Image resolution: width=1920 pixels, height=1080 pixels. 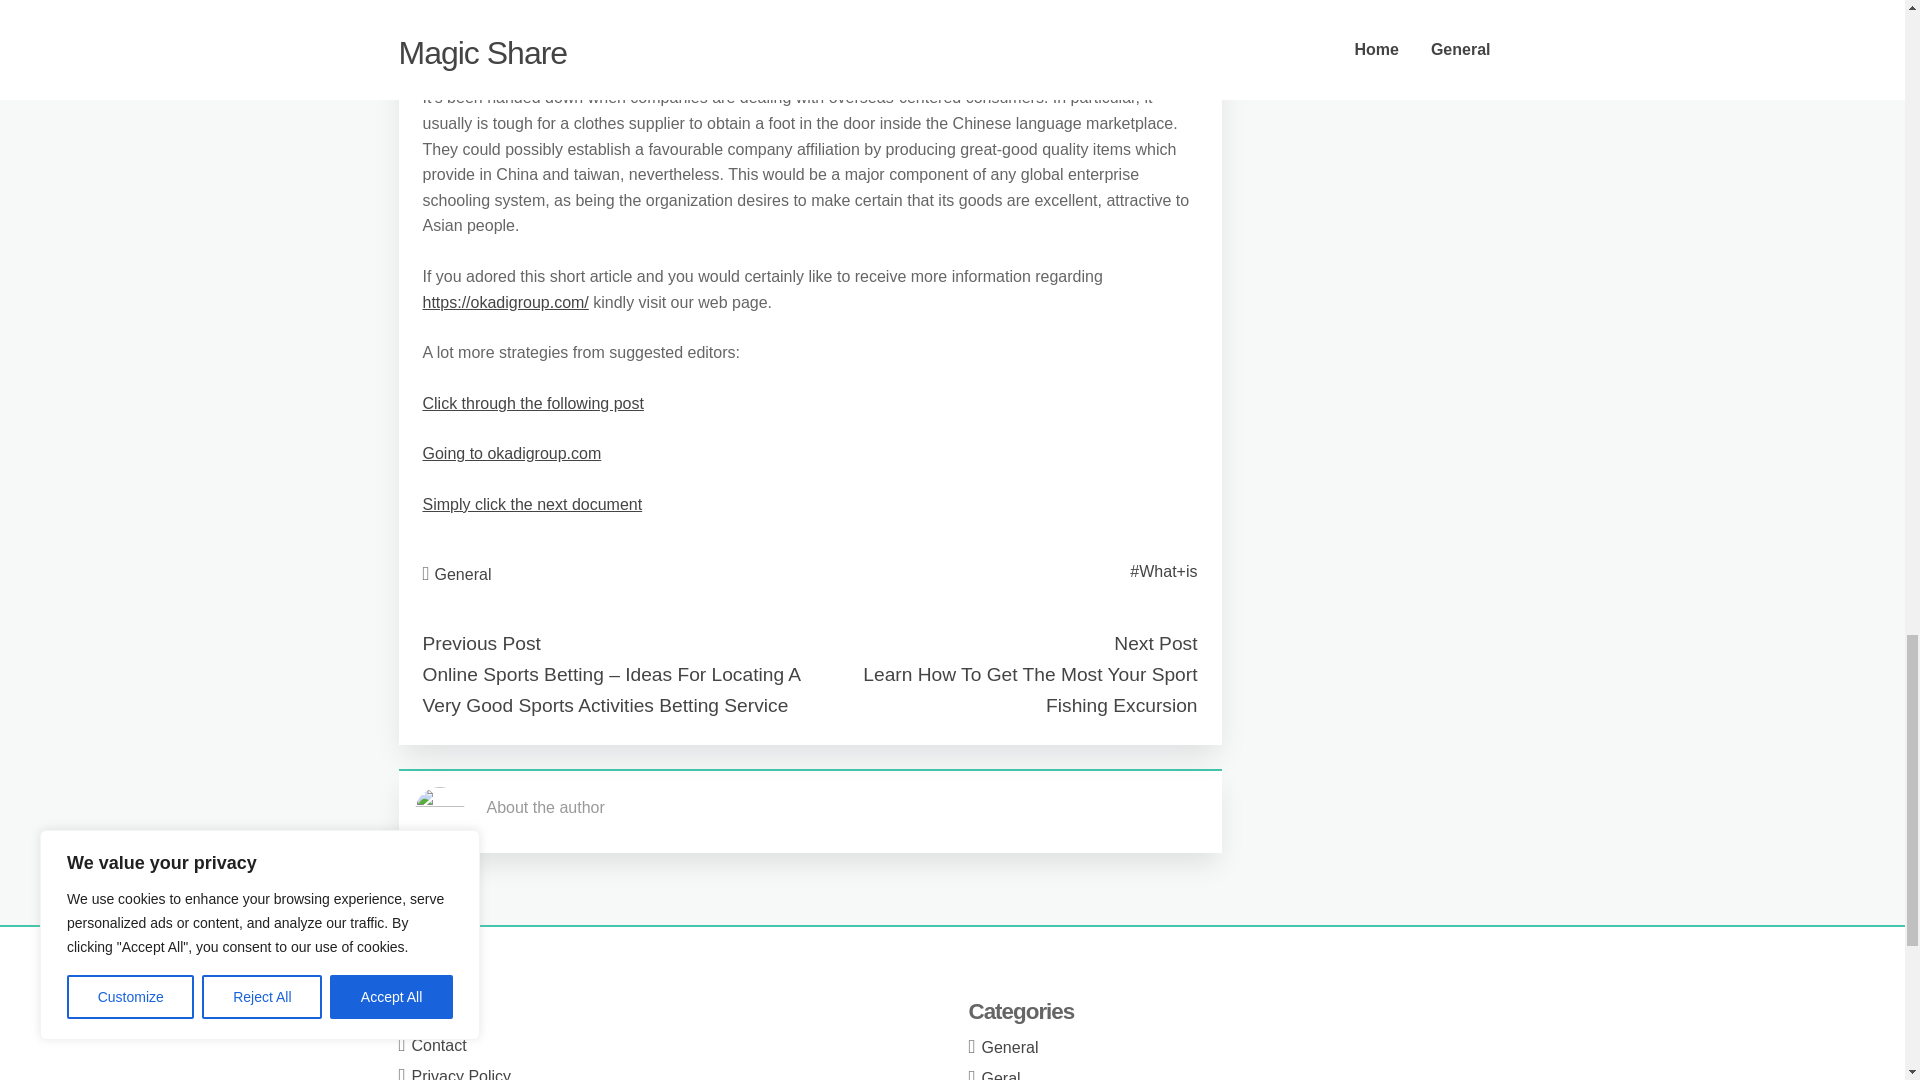 I want to click on General, so click(x=463, y=574).